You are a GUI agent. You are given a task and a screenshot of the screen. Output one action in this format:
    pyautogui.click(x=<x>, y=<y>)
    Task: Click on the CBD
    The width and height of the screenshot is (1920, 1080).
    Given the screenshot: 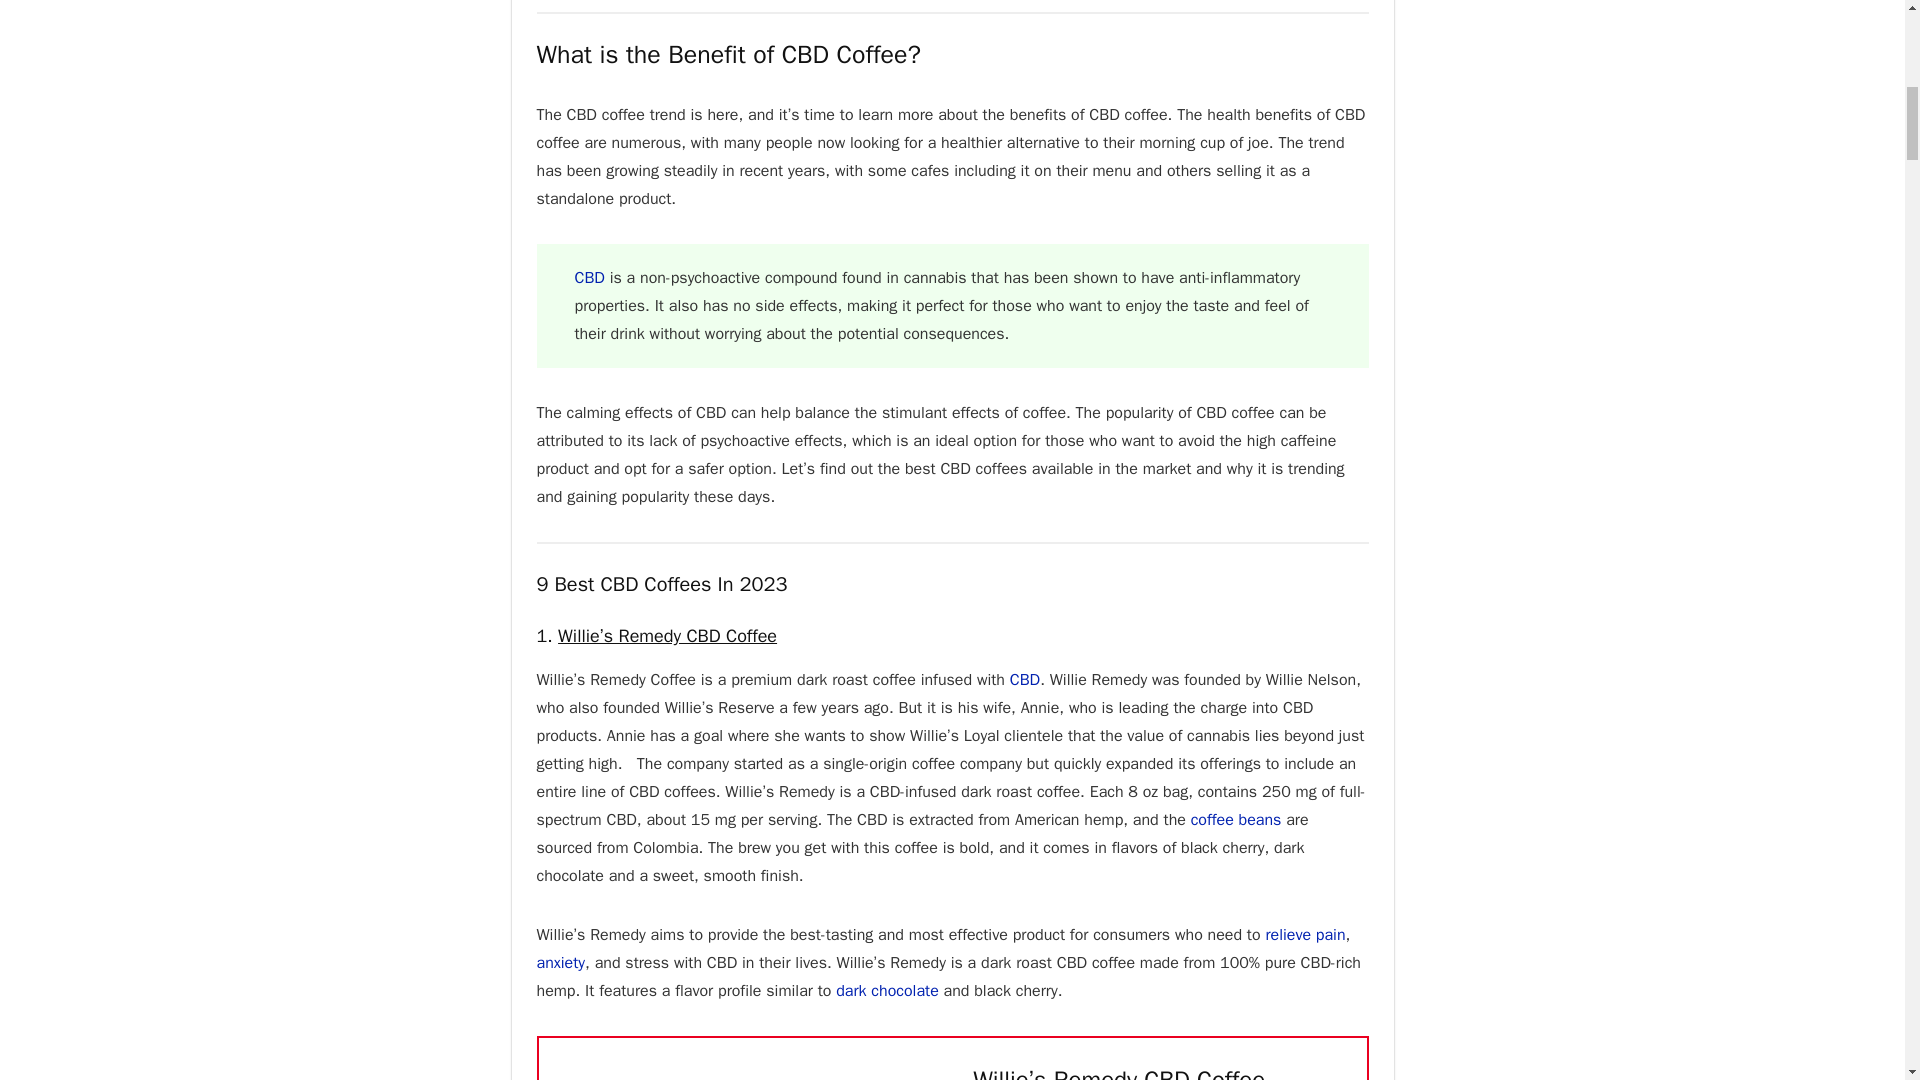 What is the action you would take?
    pyautogui.click(x=1024, y=680)
    